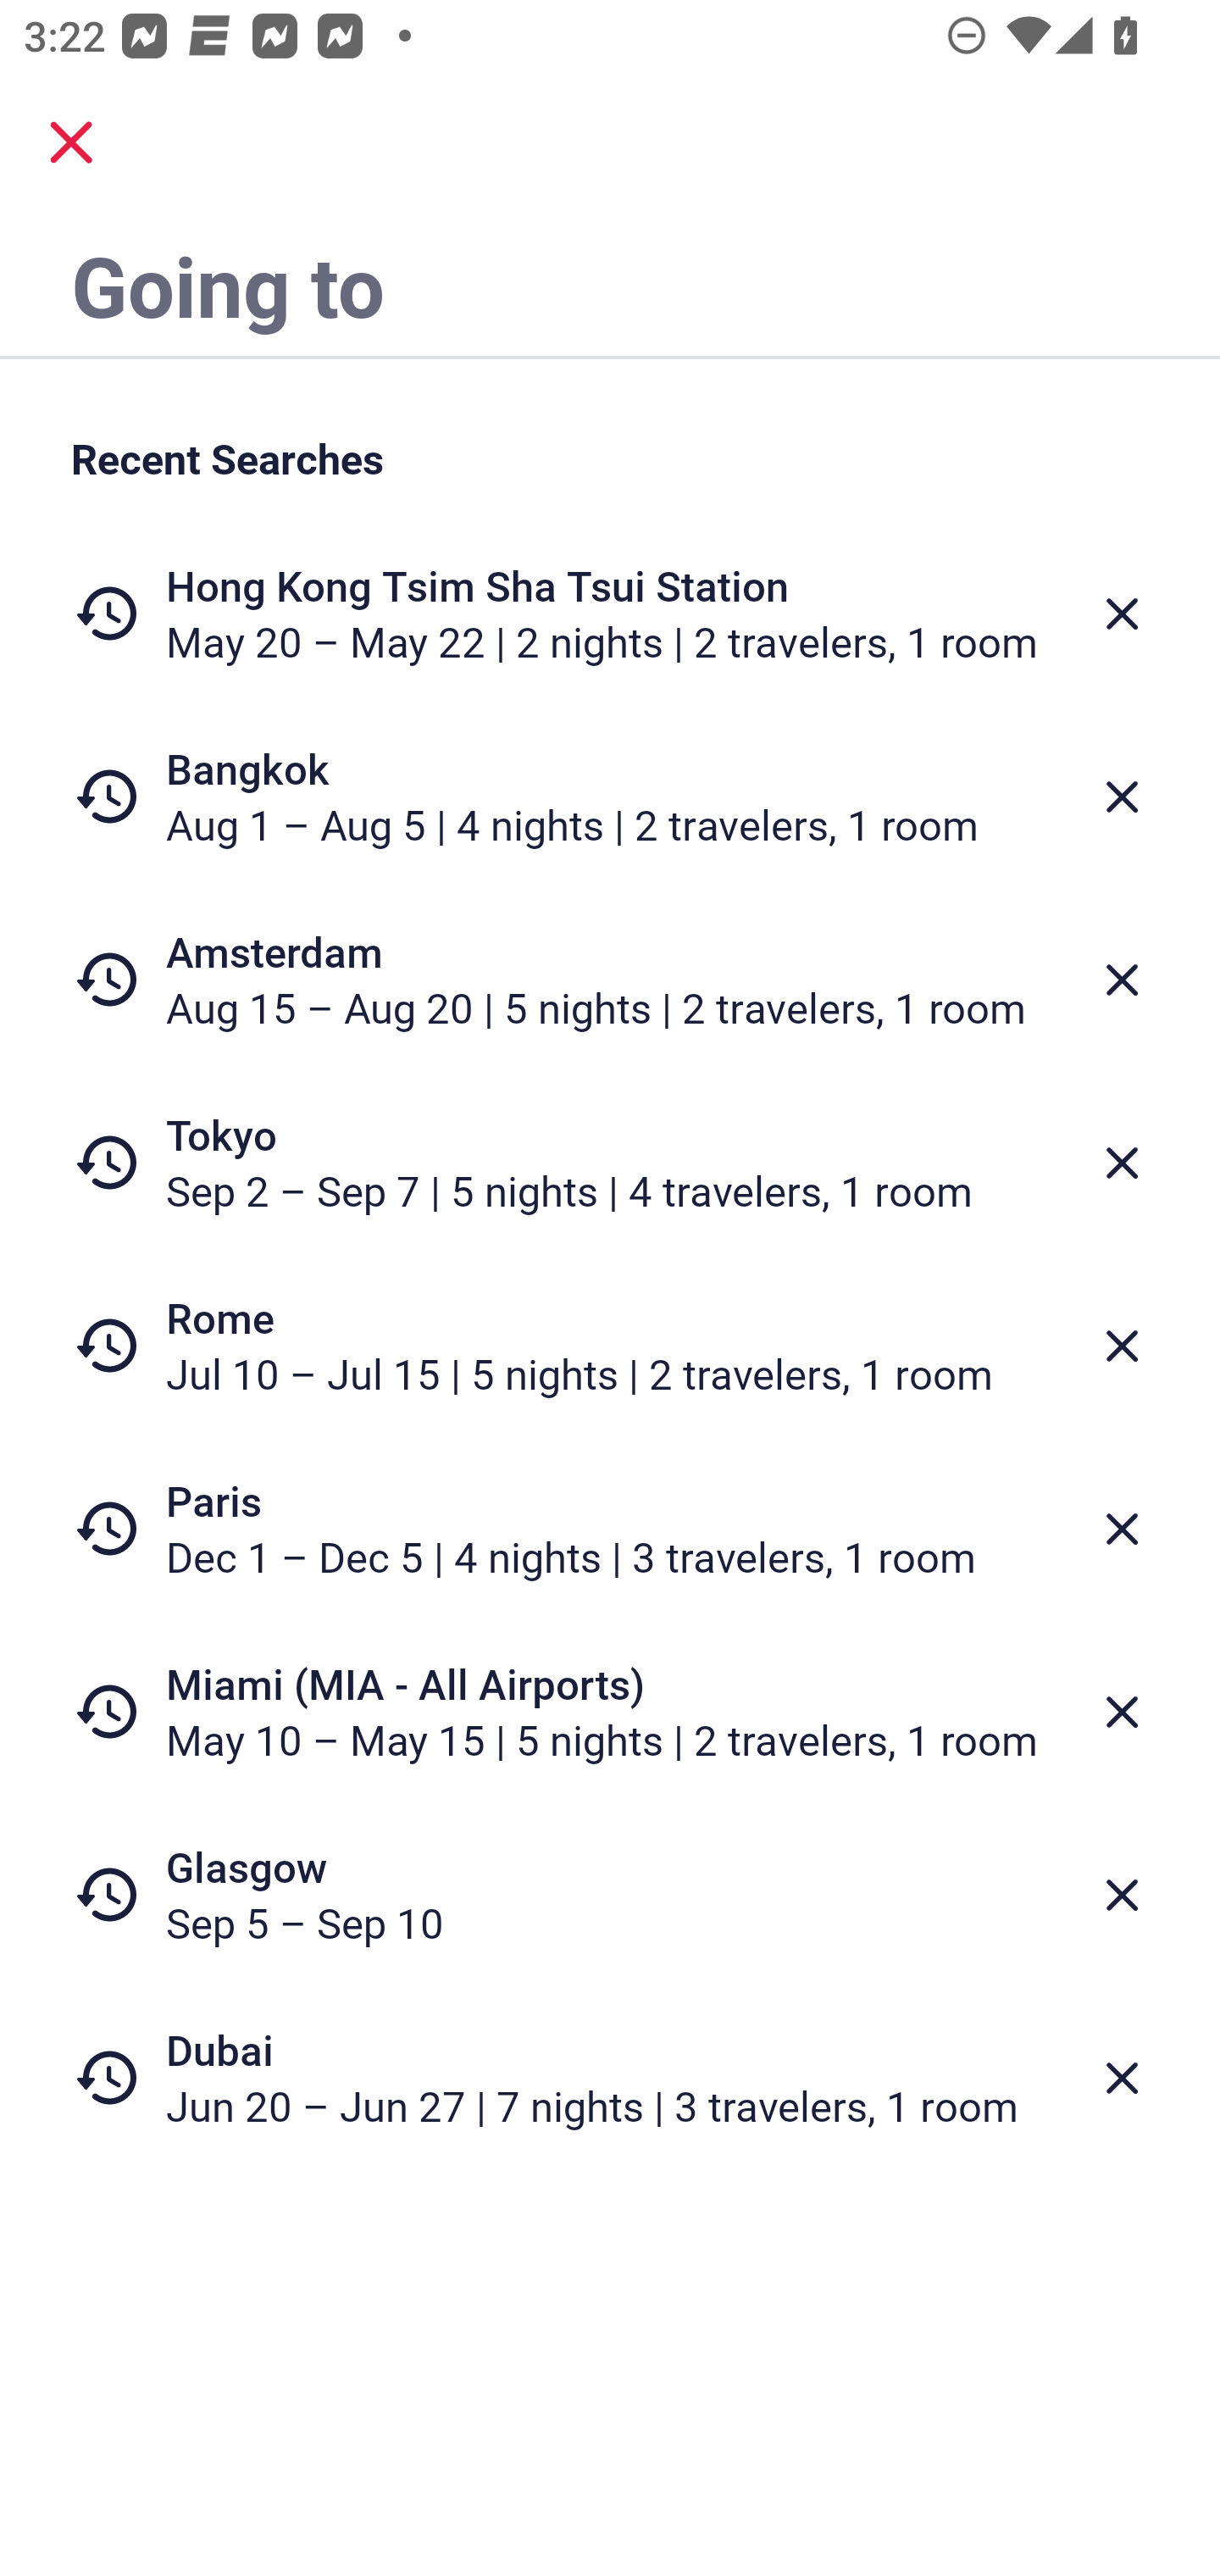 The width and height of the screenshot is (1220, 2576). What do you see at coordinates (1122, 2079) in the screenshot?
I see `Delete from recent searches` at bounding box center [1122, 2079].